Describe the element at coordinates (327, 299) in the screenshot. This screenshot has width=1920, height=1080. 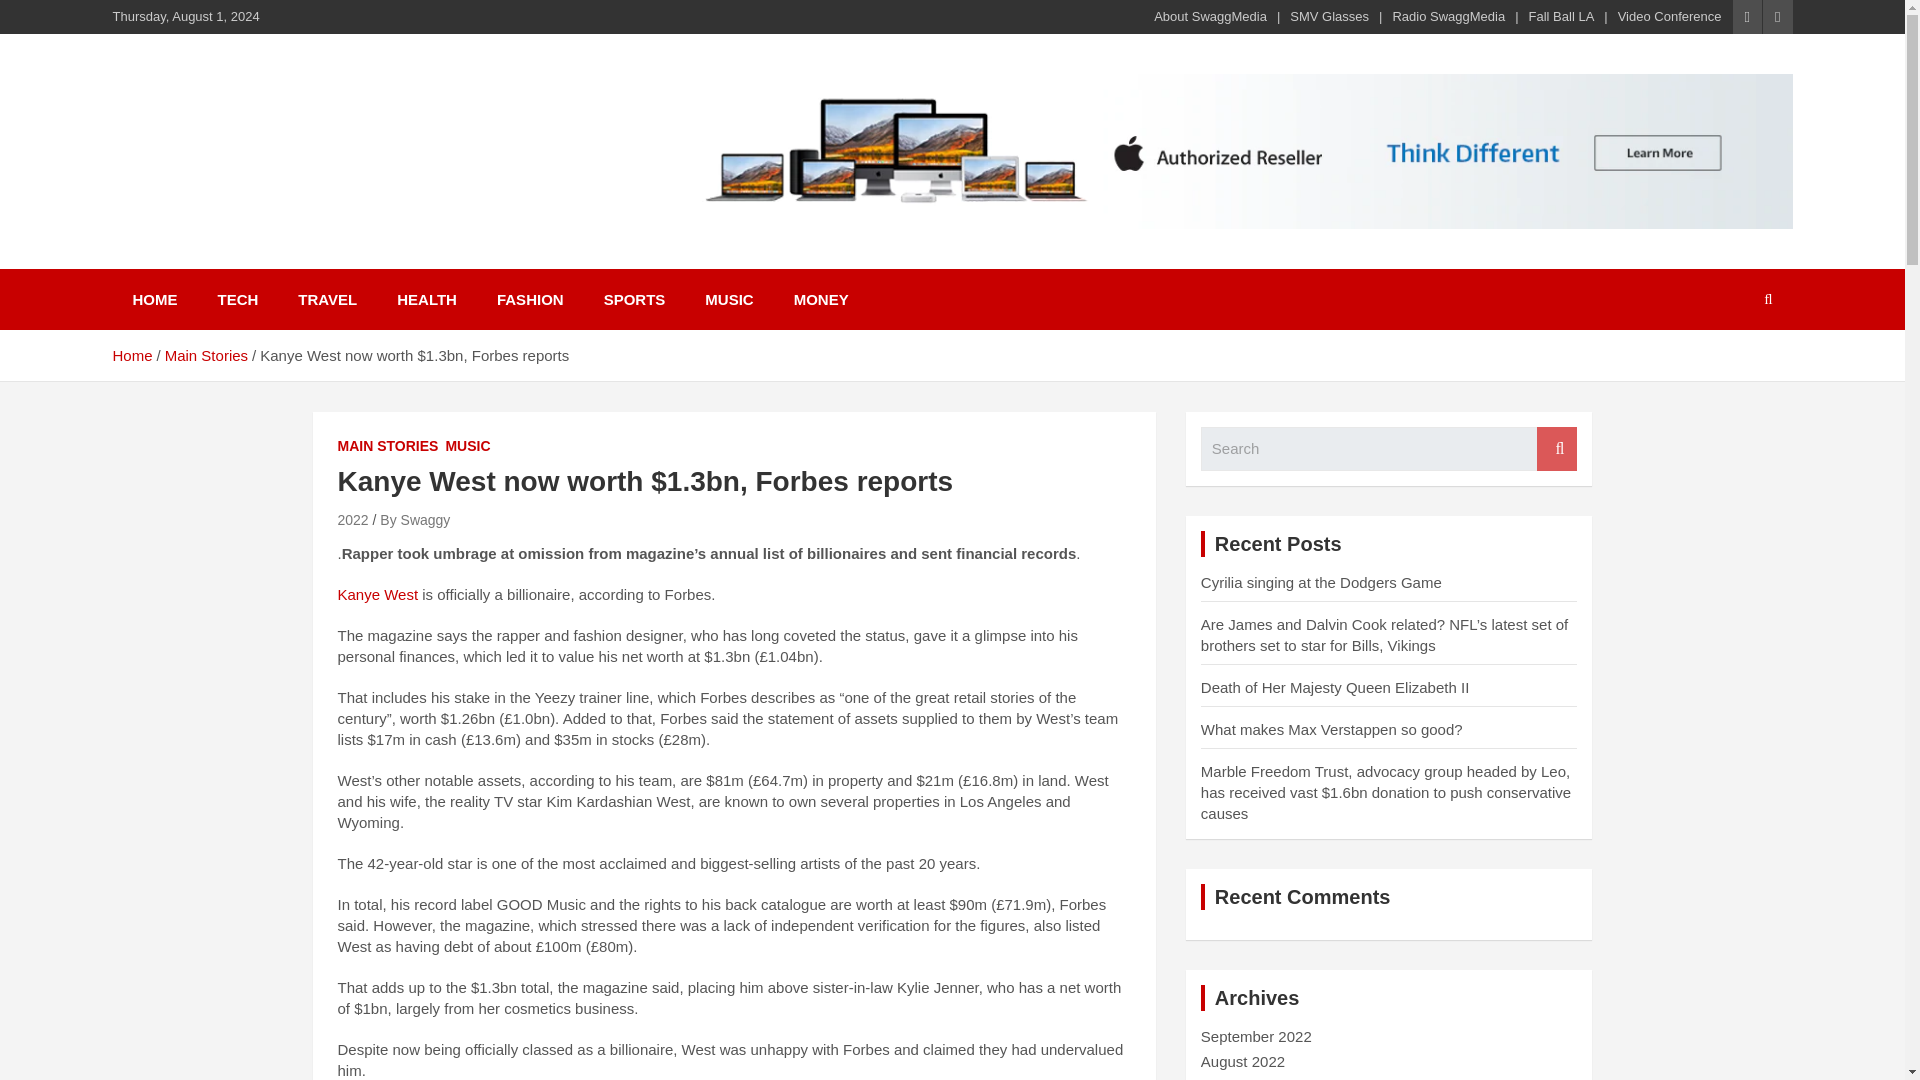
I see `TRAVEL` at that location.